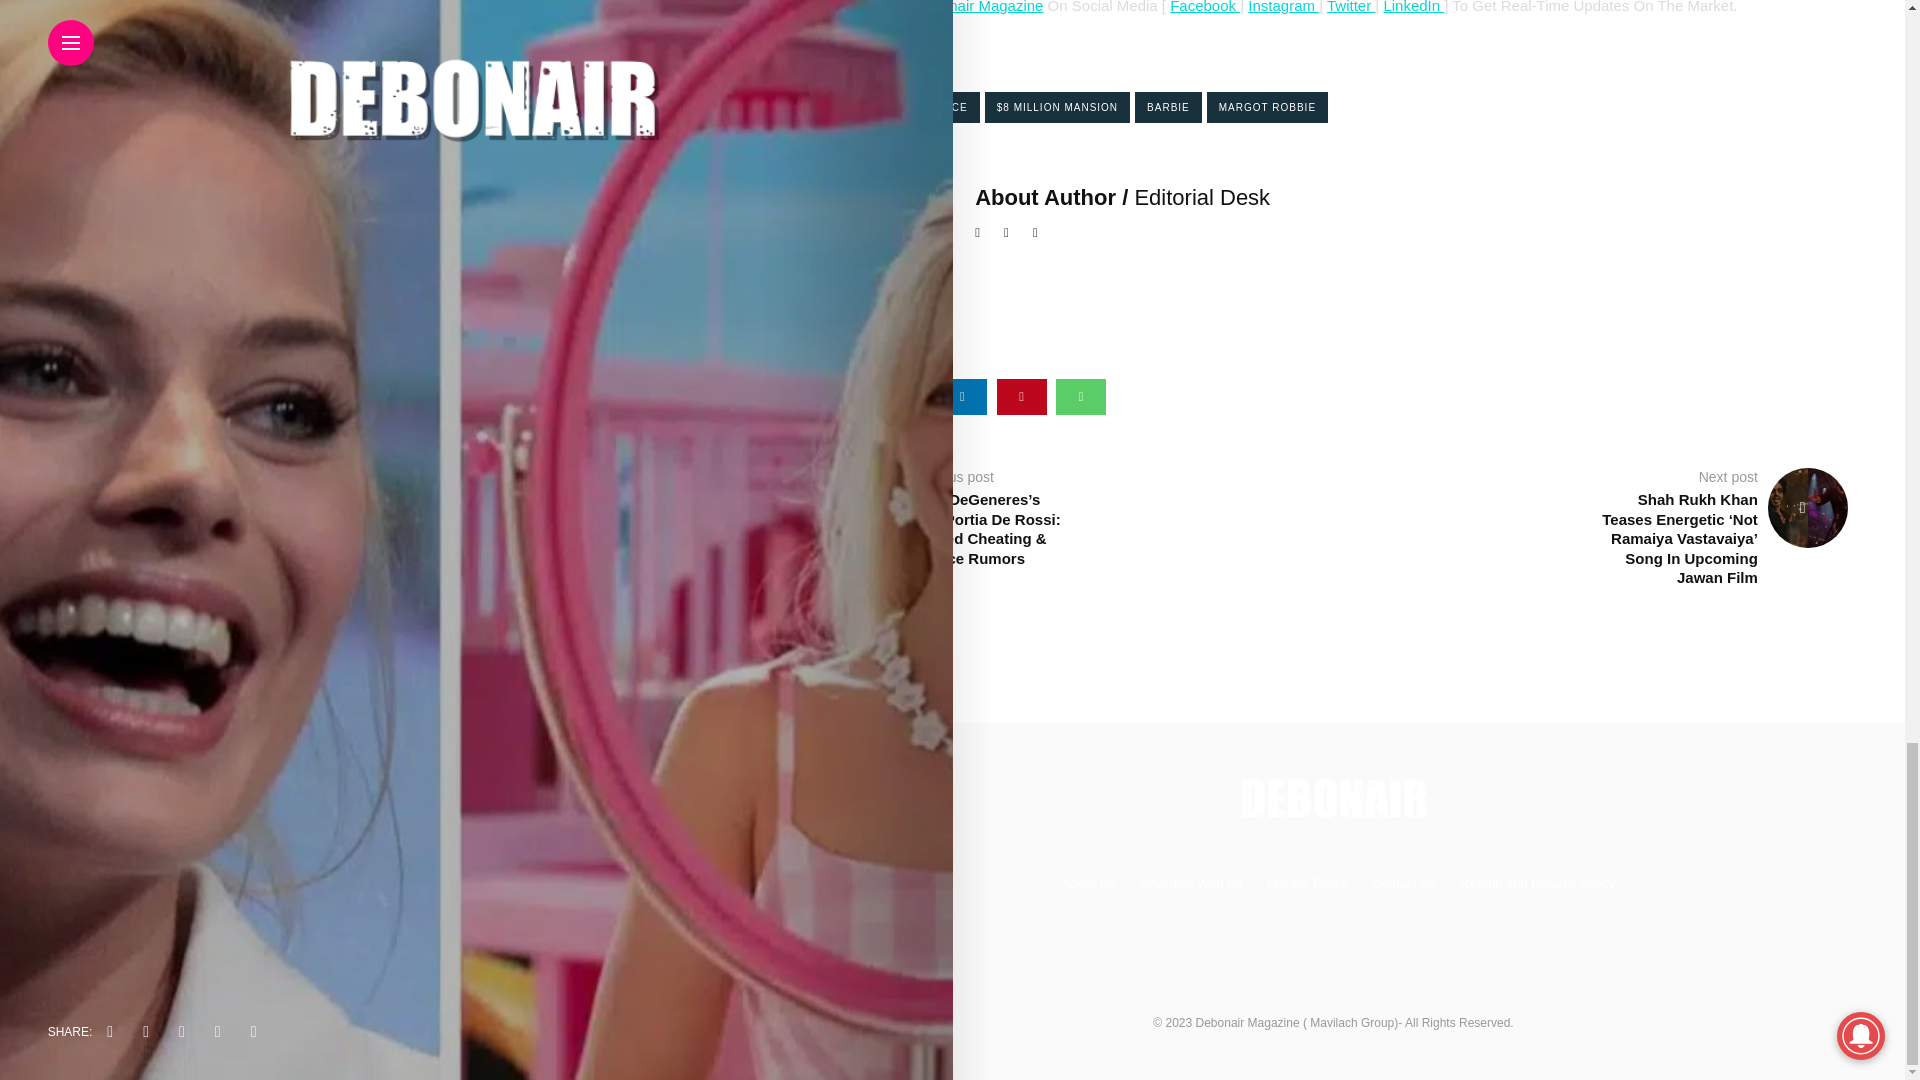 This screenshot has width=1920, height=1080. Describe the element at coordinates (978, 7) in the screenshot. I see `Debonair Magazine` at that location.